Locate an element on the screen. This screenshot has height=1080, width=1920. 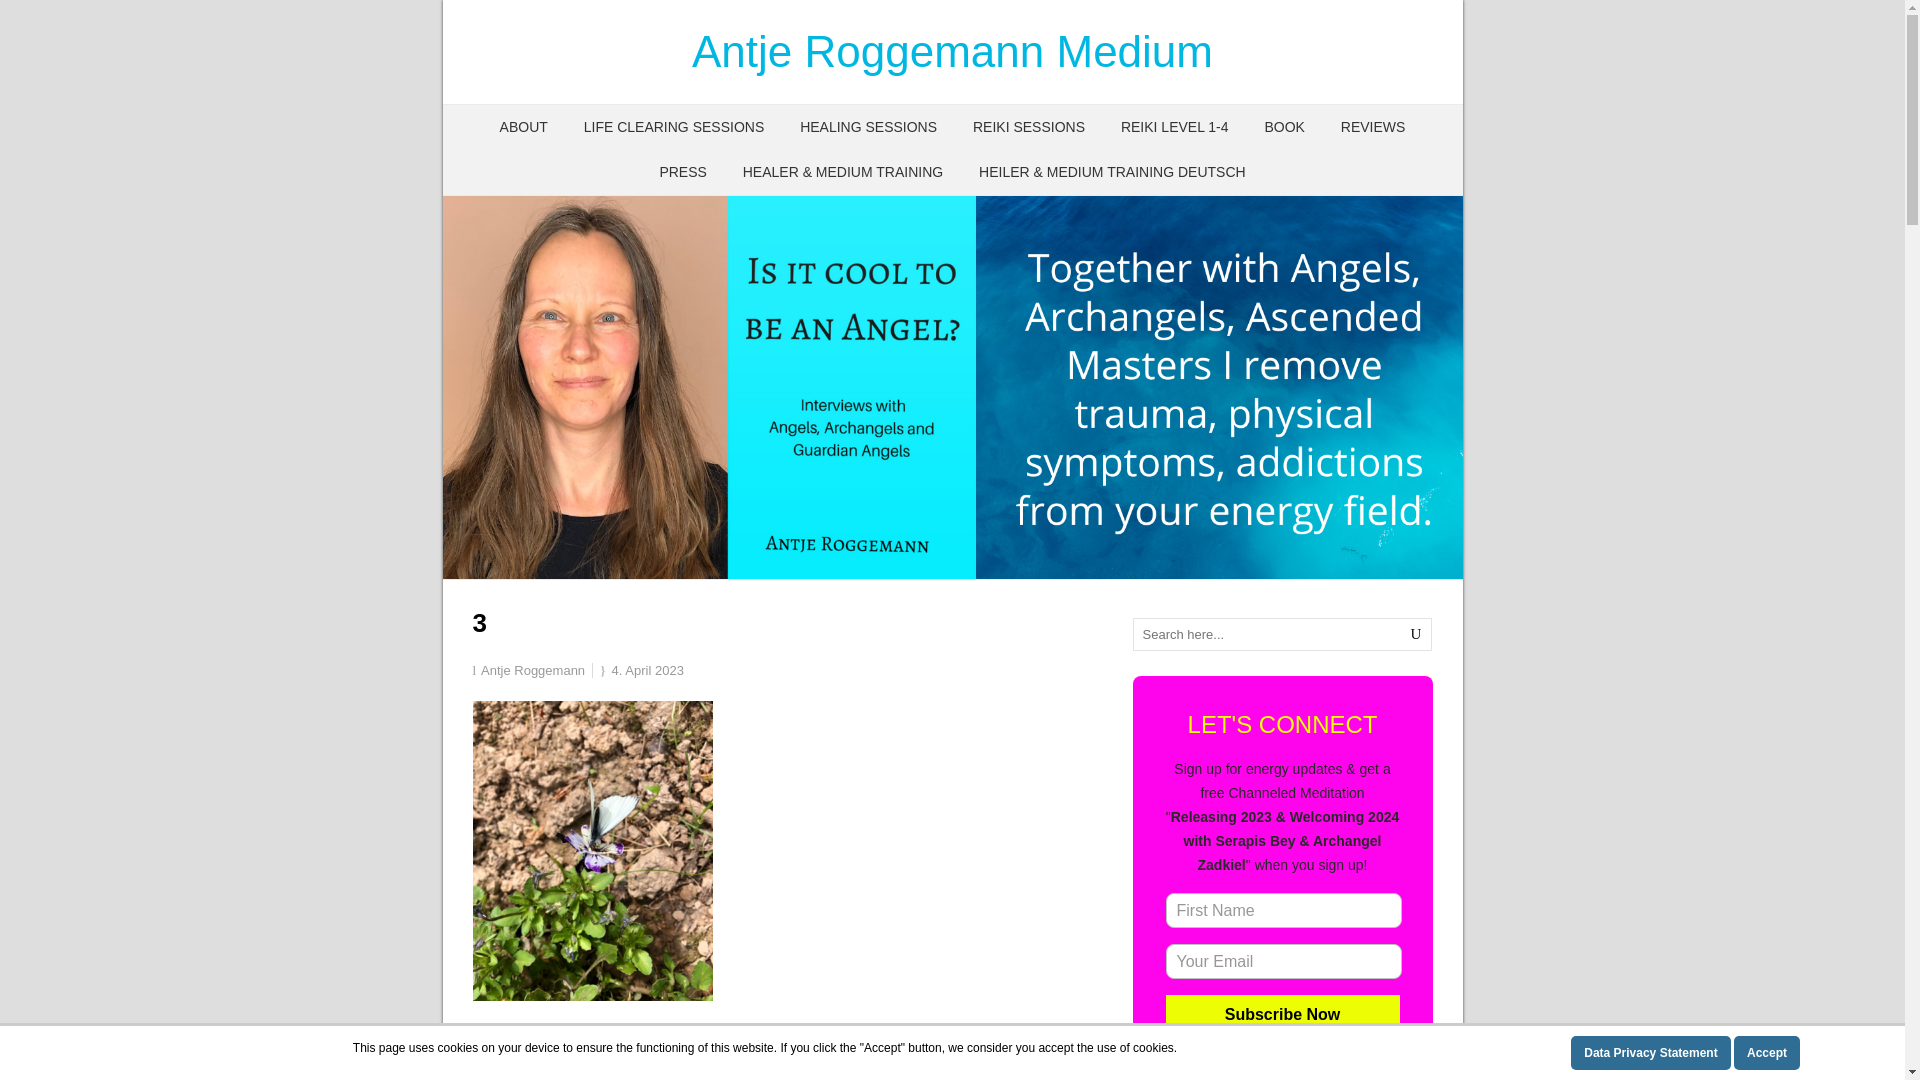
REIKI LEVEL 1-4 is located at coordinates (1174, 127).